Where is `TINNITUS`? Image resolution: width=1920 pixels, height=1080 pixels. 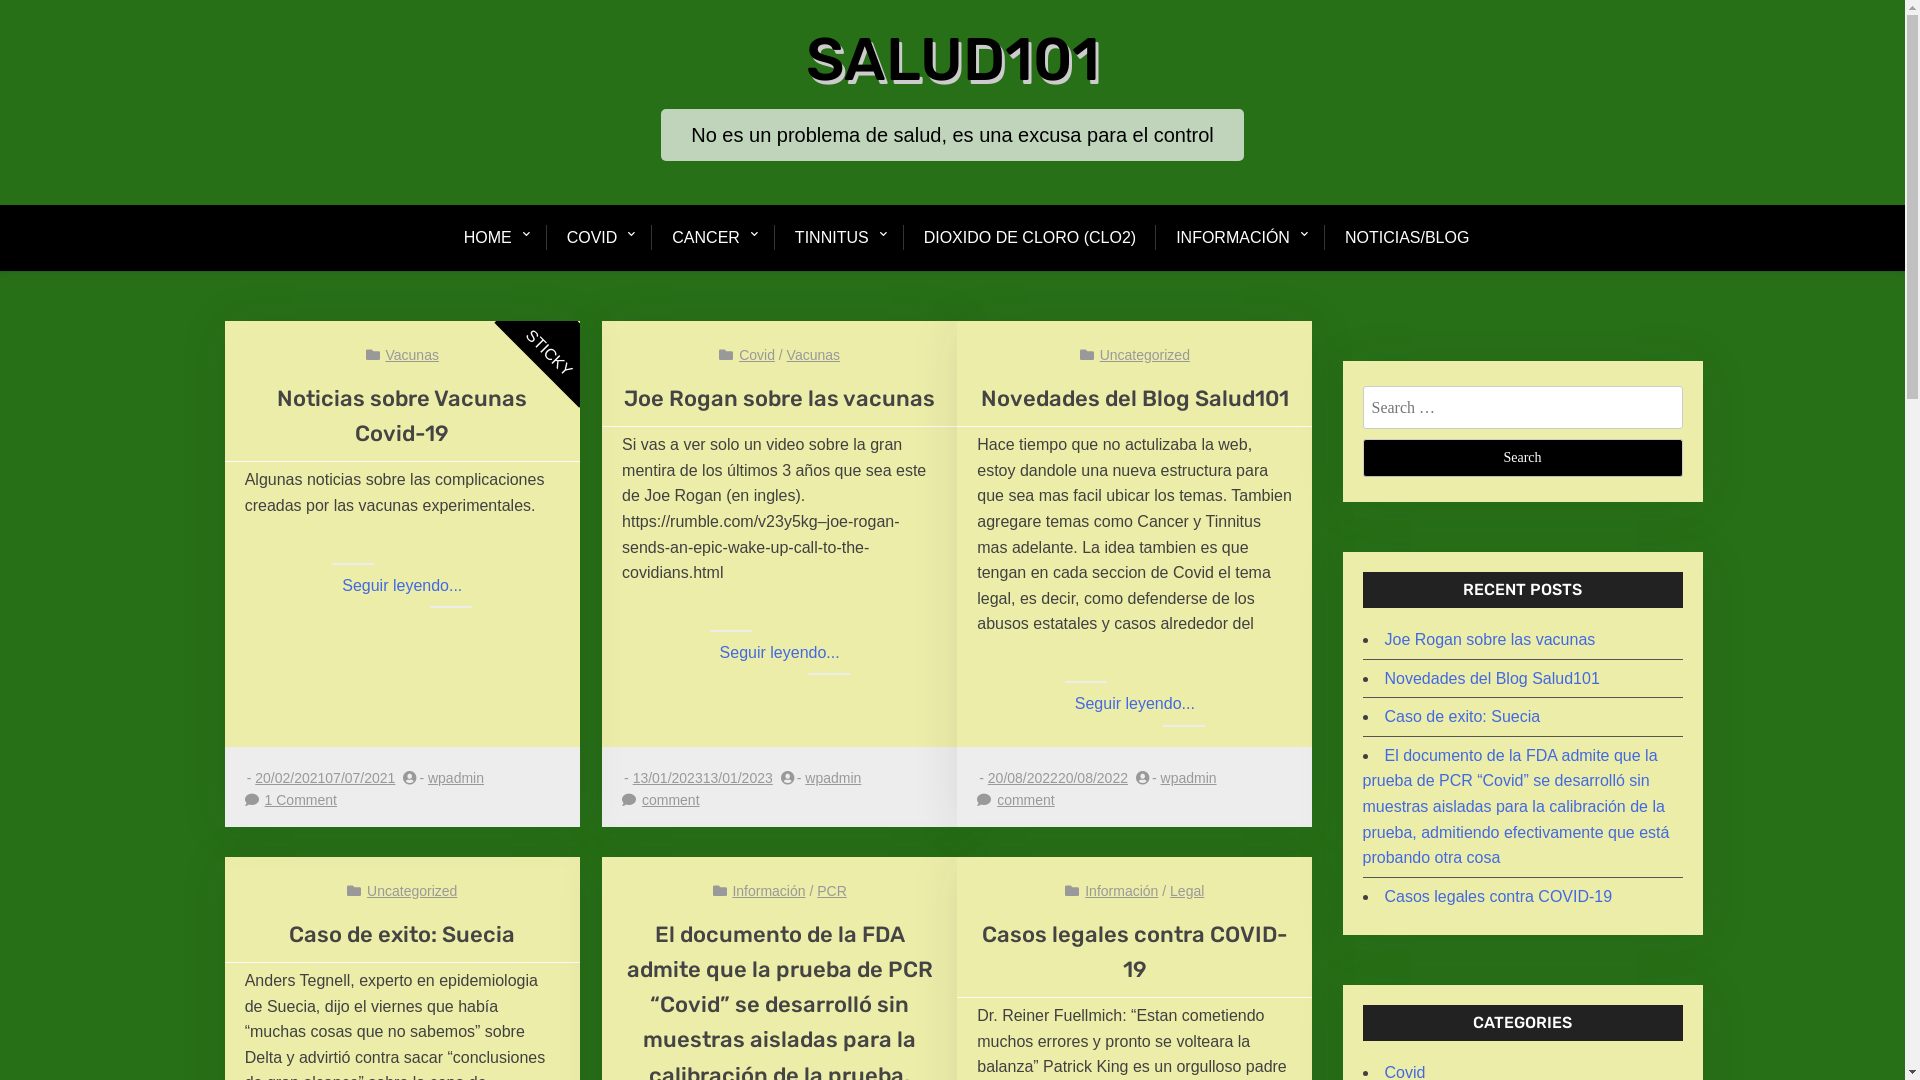 TINNITUS is located at coordinates (832, 238).